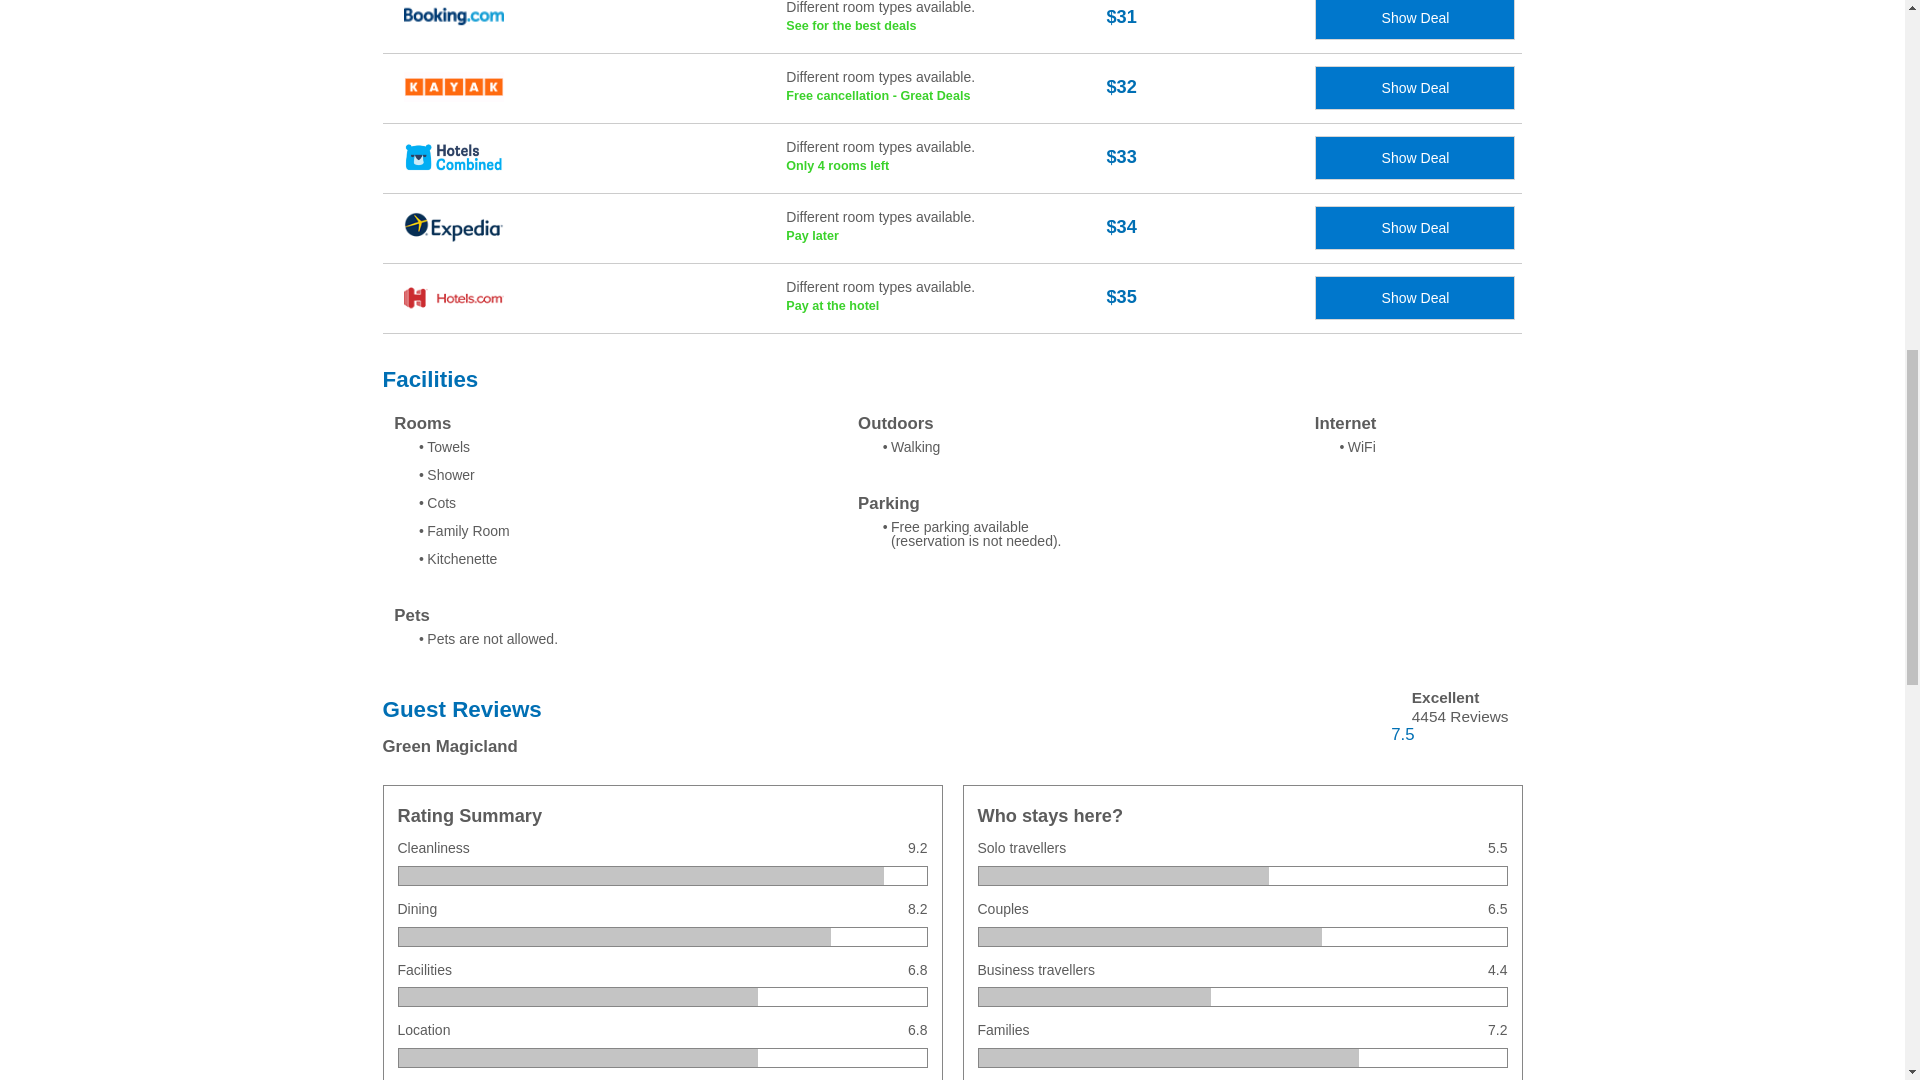  I want to click on Show Deal, so click(1414, 20).